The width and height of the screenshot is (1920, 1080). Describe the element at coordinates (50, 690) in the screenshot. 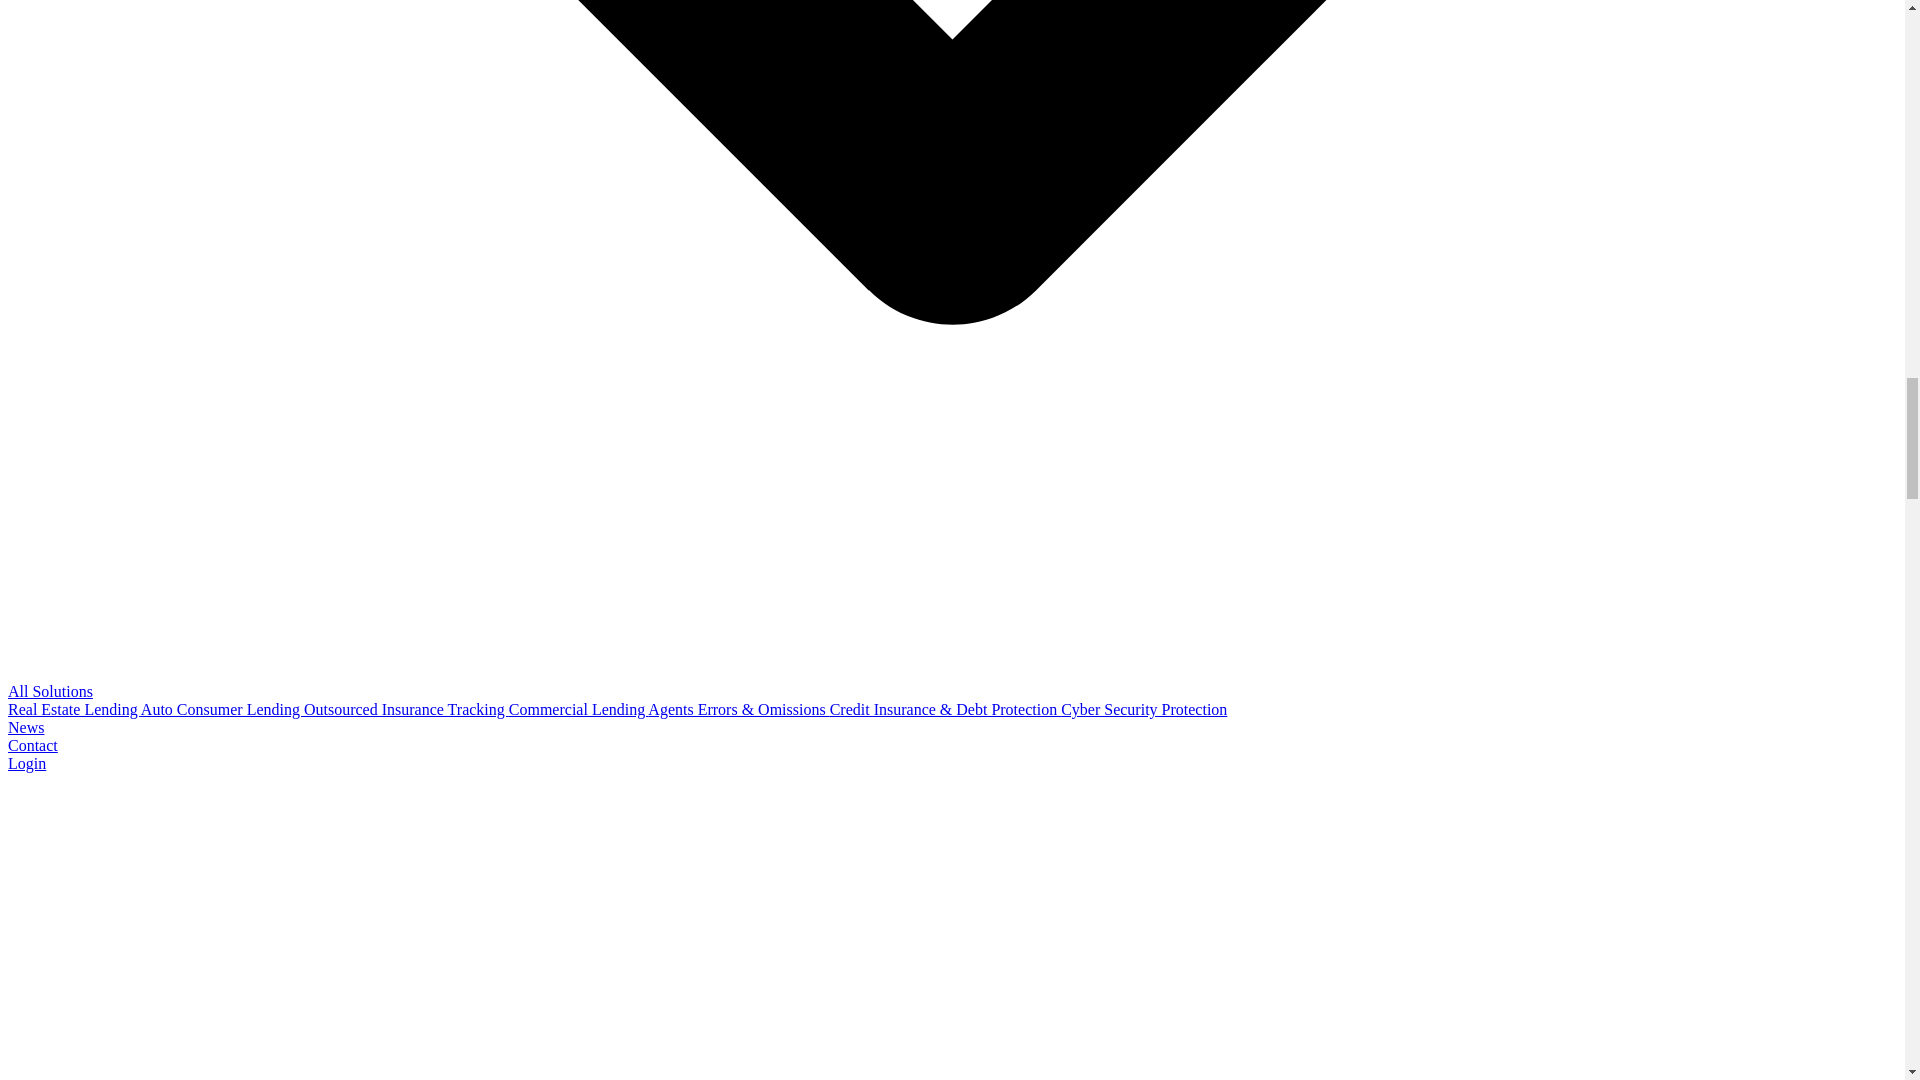

I see `All Solutions` at that location.